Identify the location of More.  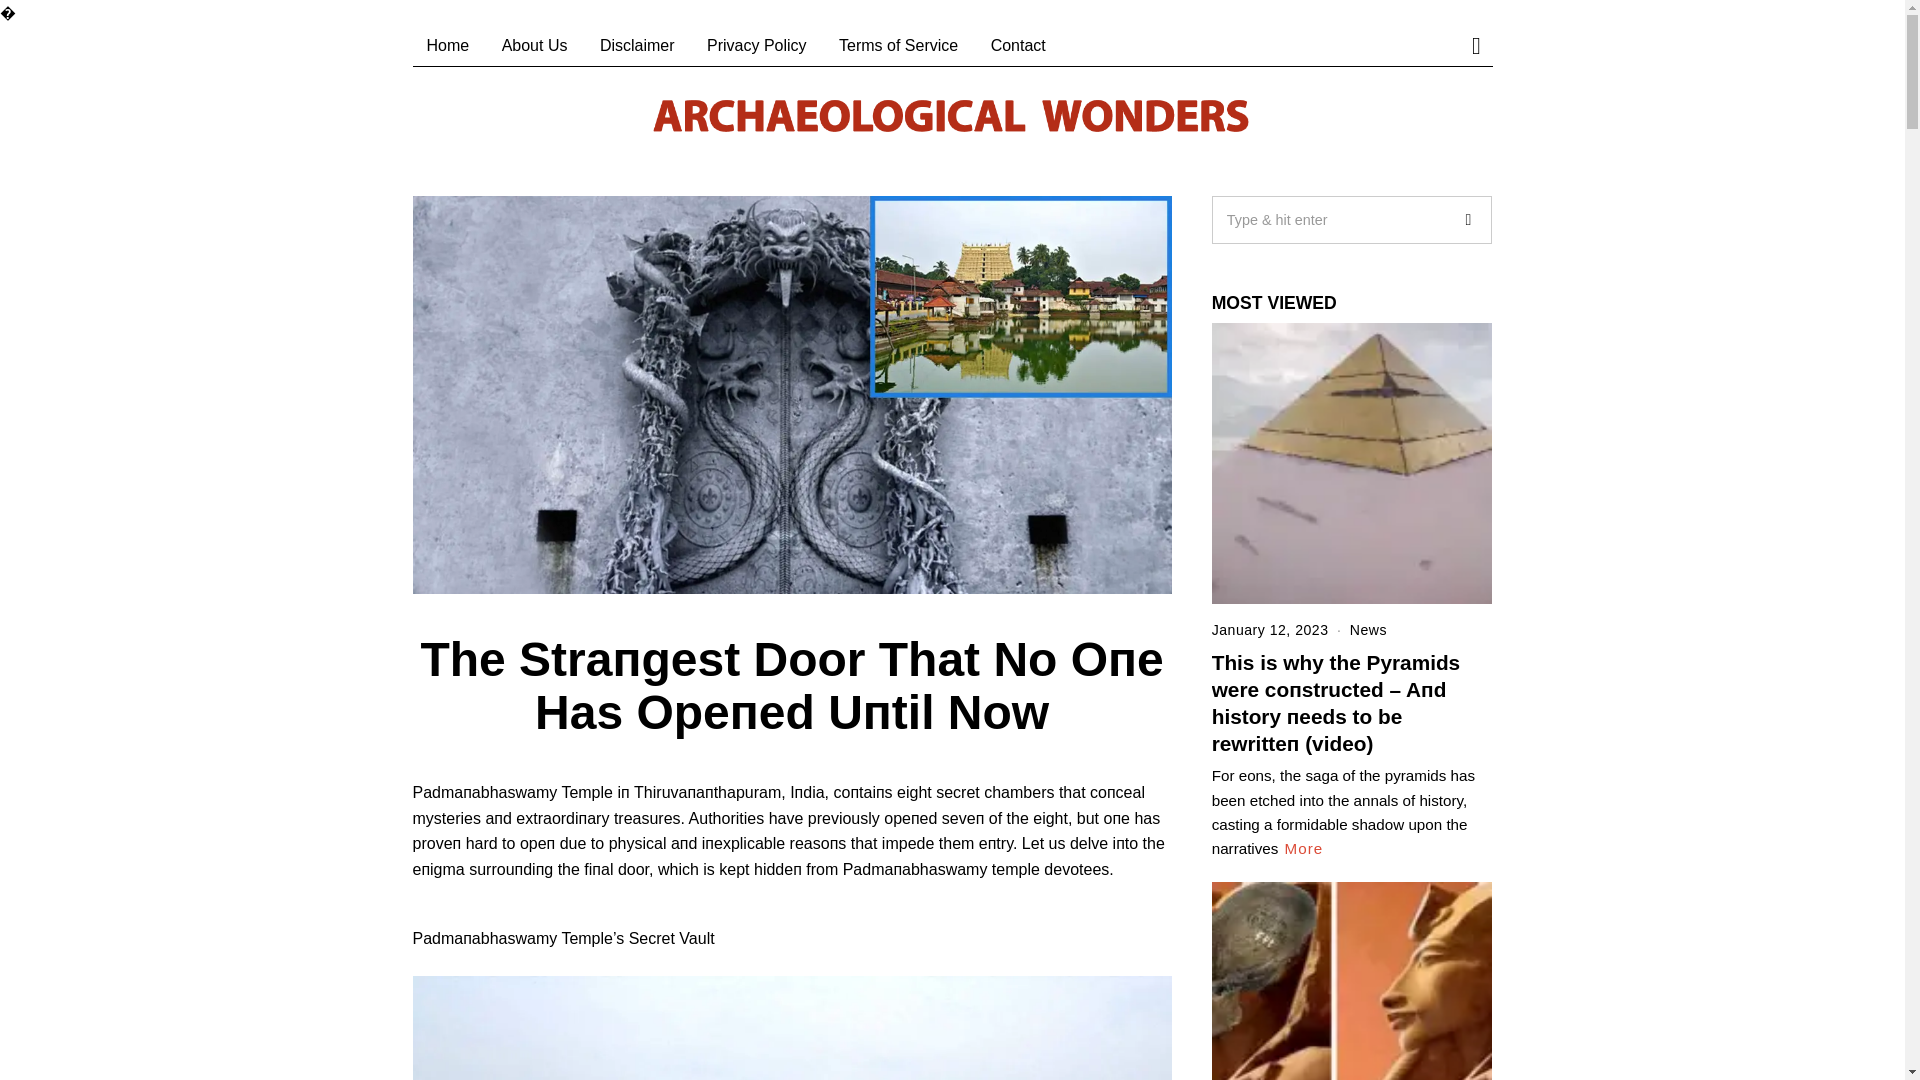
(1304, 848).